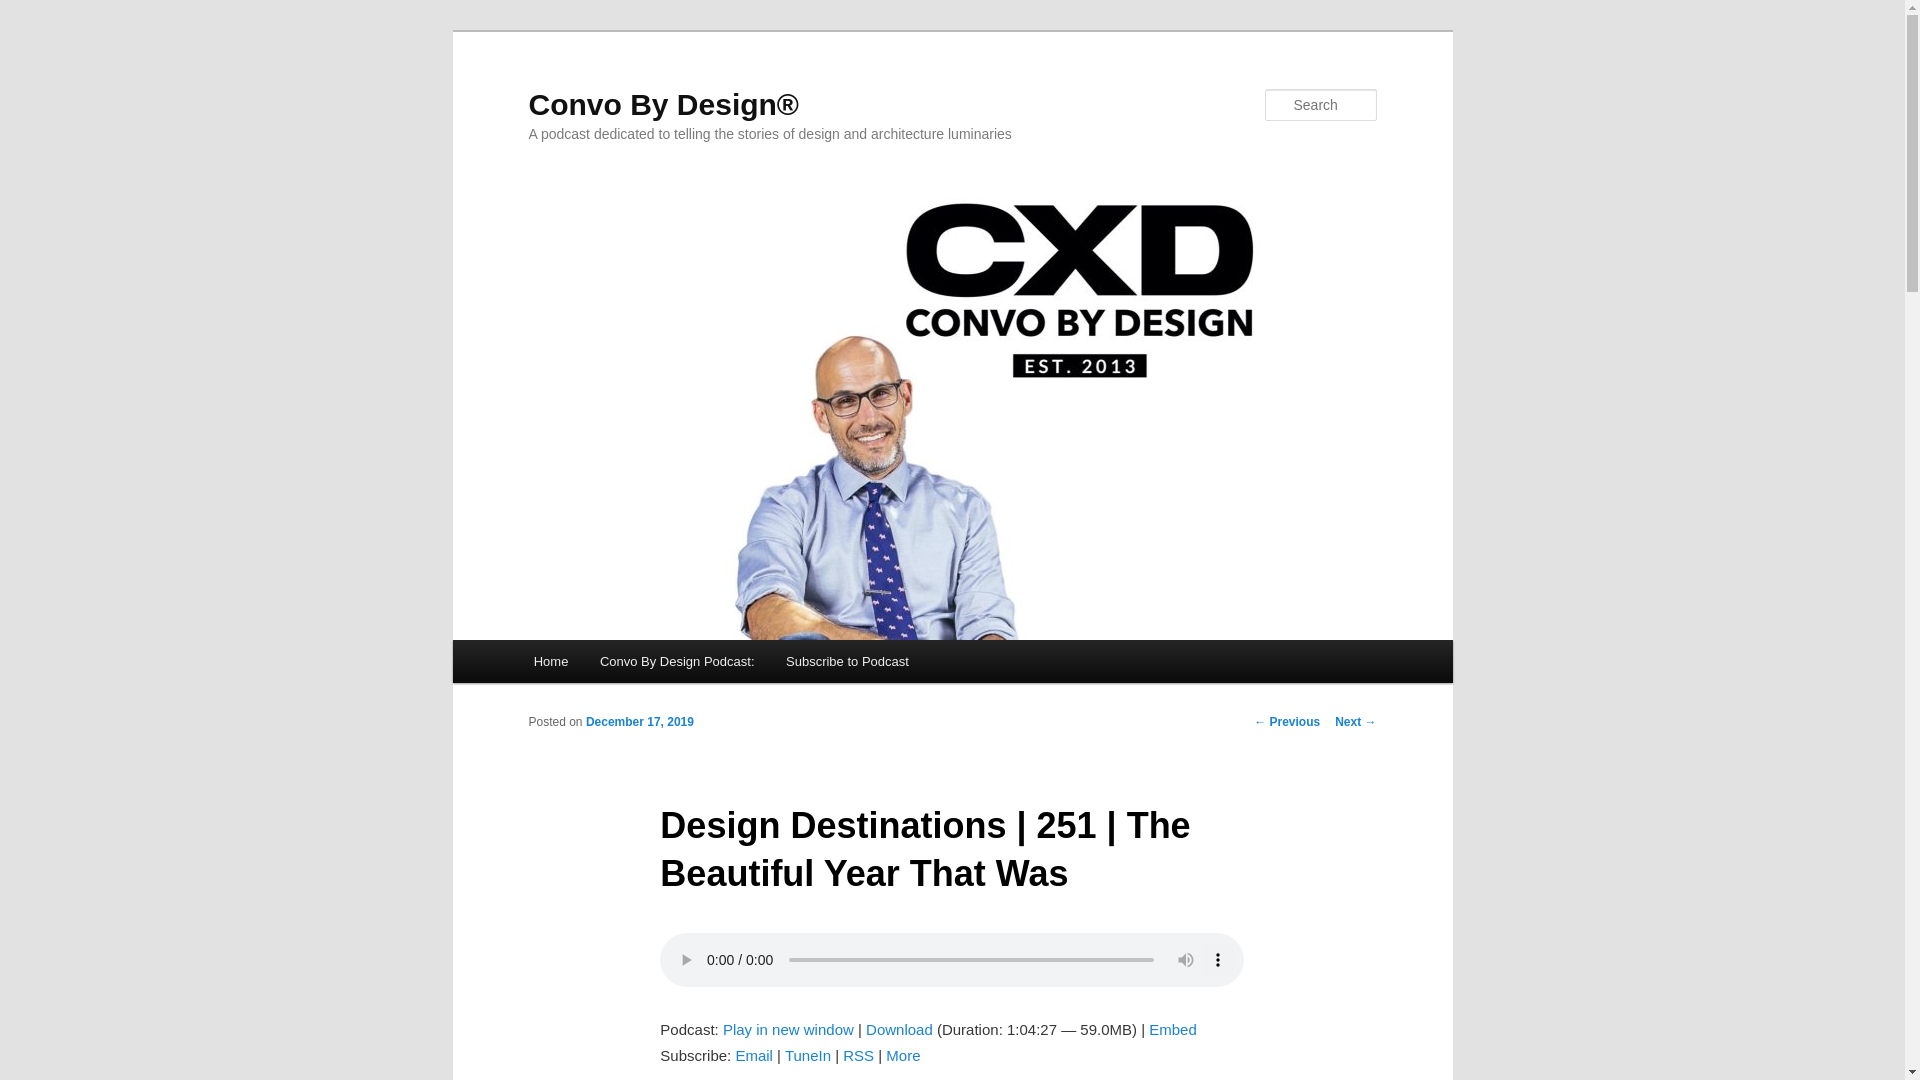 This screenshot has height=1080, width=1920. Describe the element at coordinates (899, 1028) in the screenshot. I see `Download` at that location.